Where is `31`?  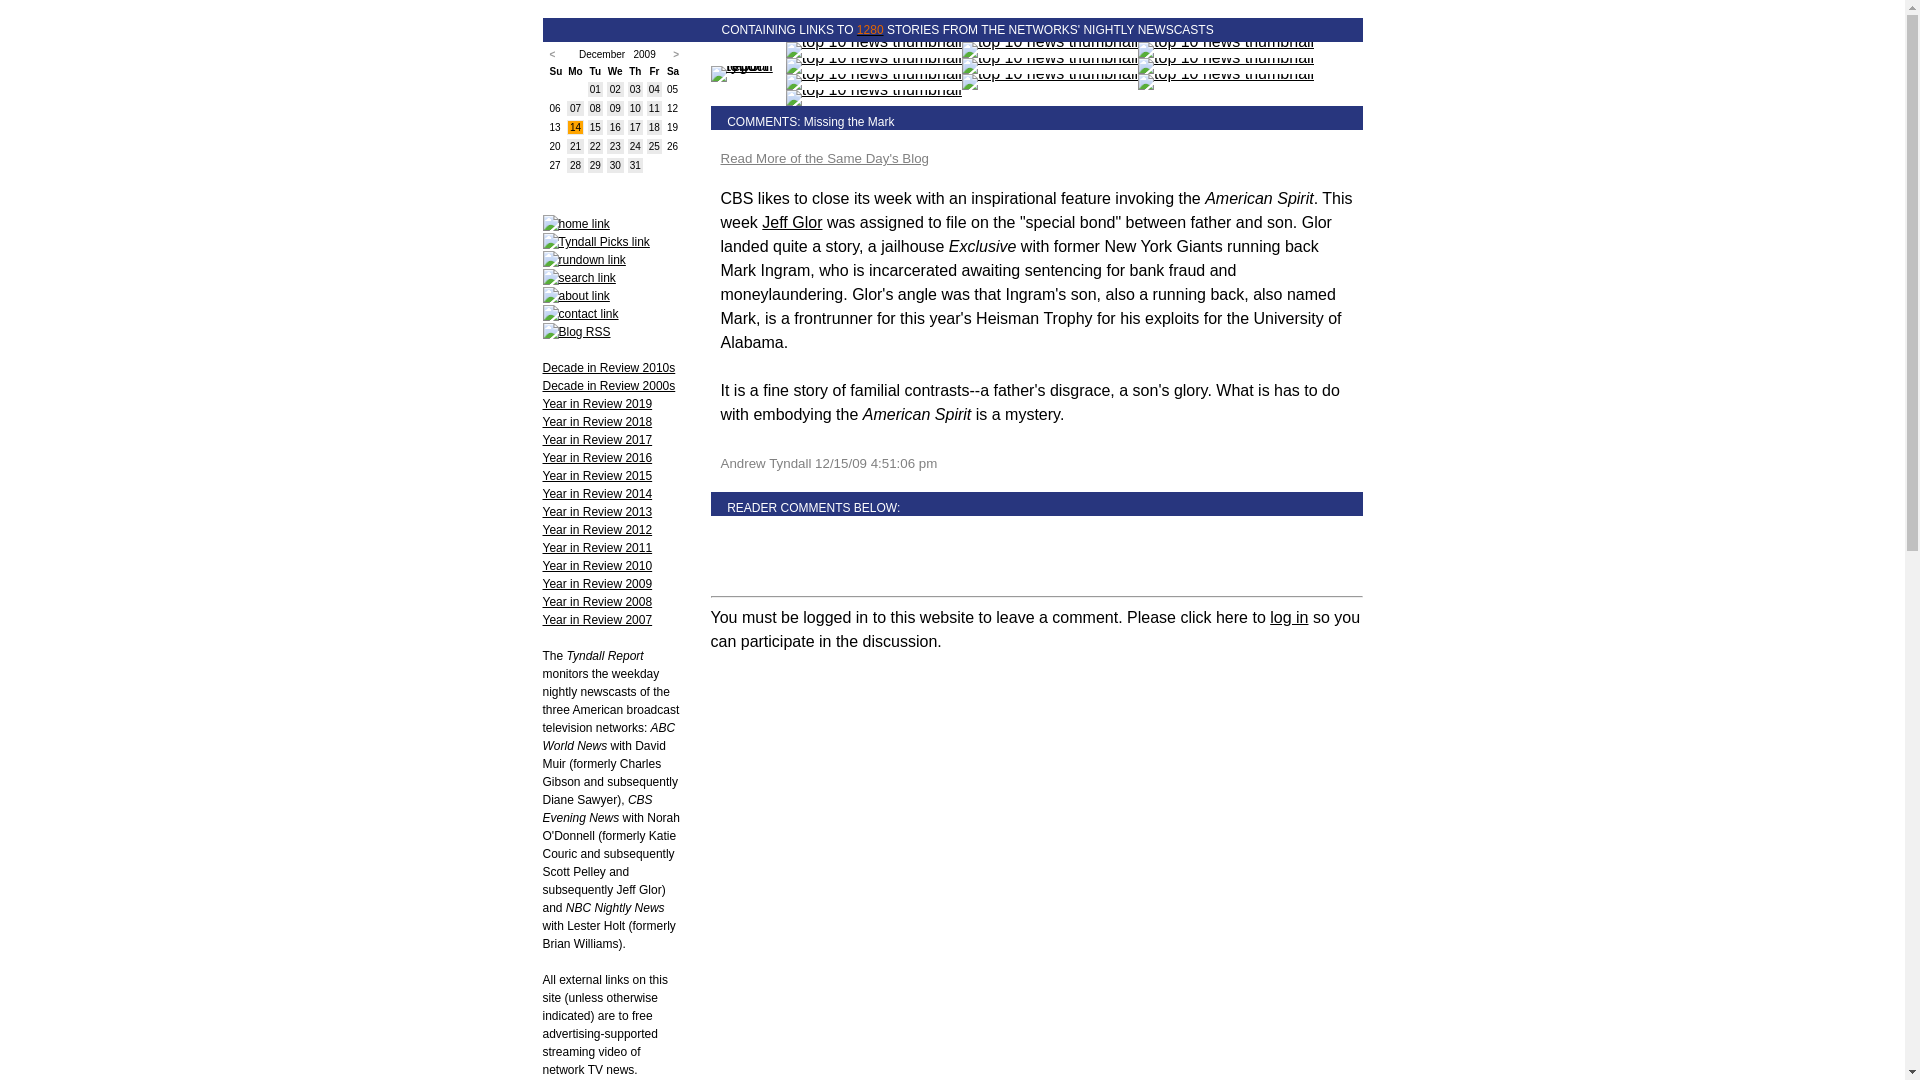 31 is located at coordinates (635, 164).